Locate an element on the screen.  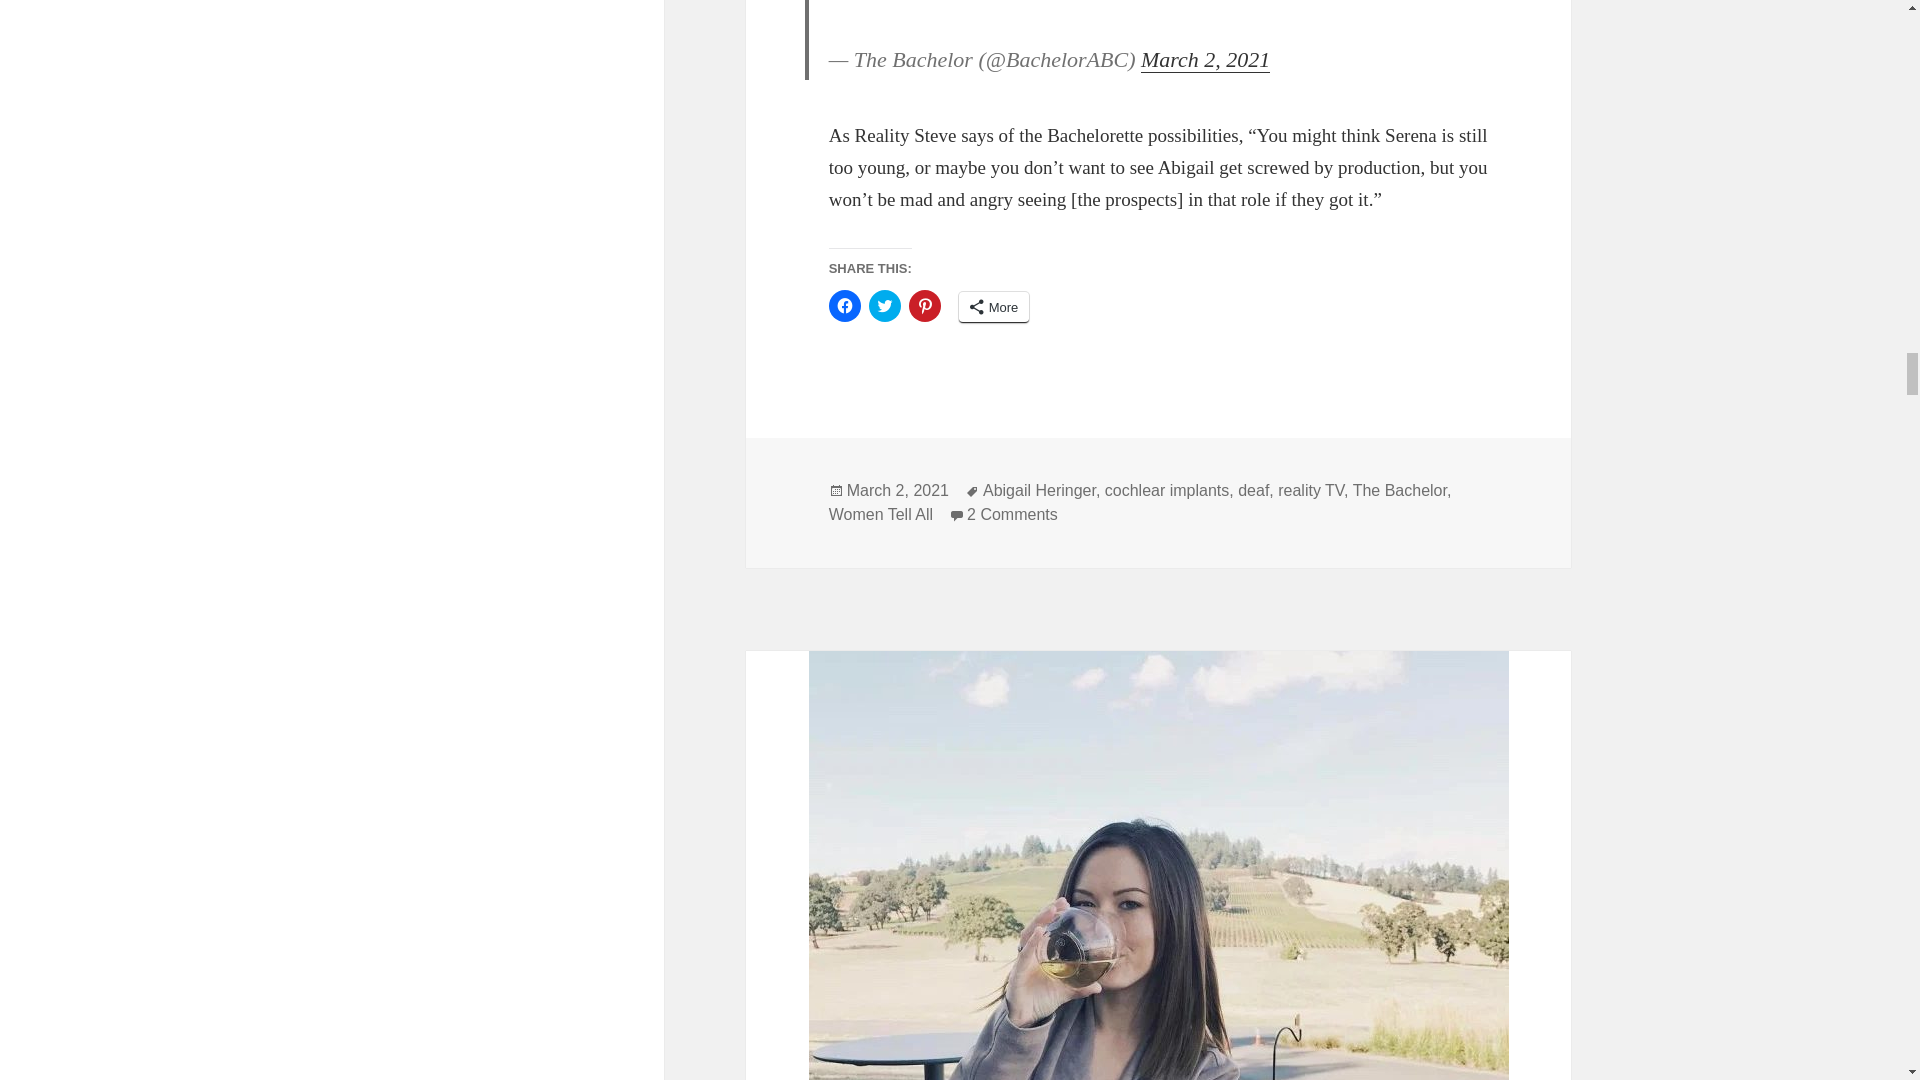
The Bachelor is located at coordinates (1400, 490).